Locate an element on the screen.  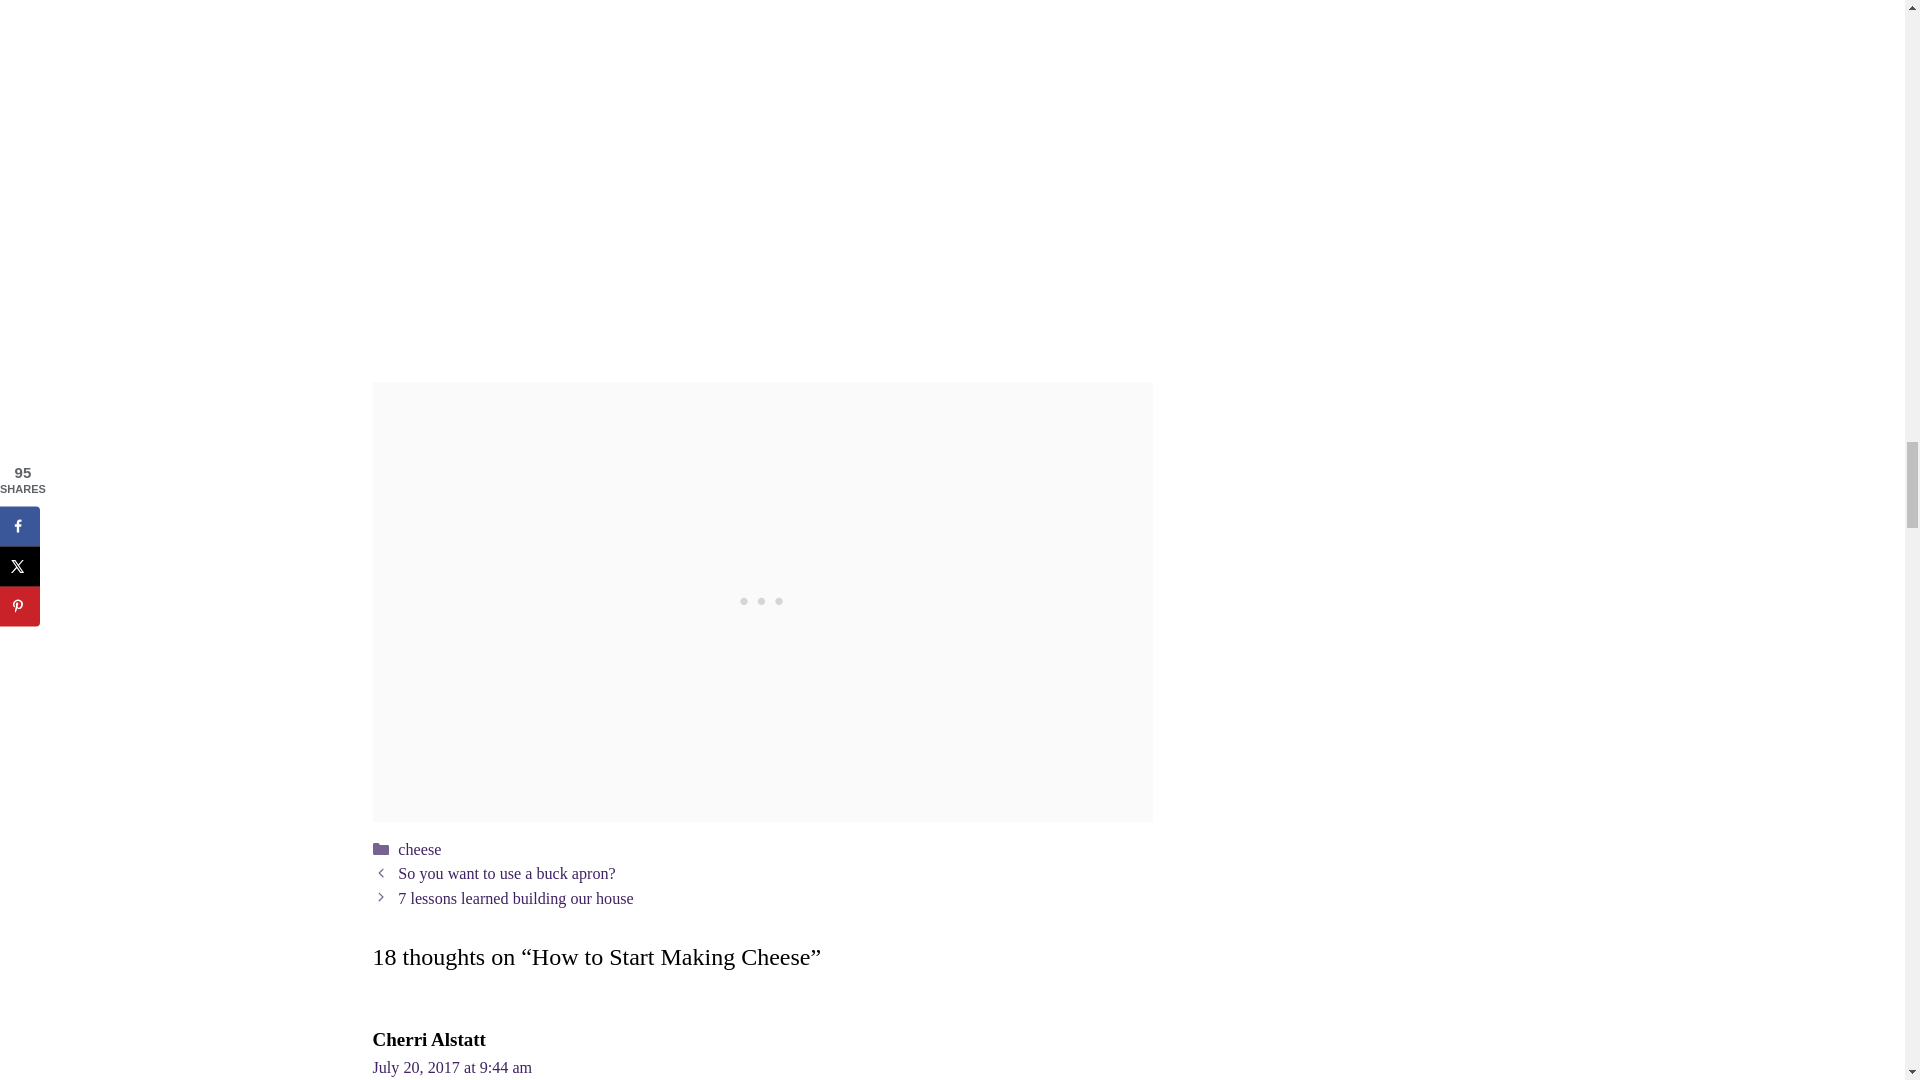
7 lessons learned building our house is located at coordinates (515, 898).